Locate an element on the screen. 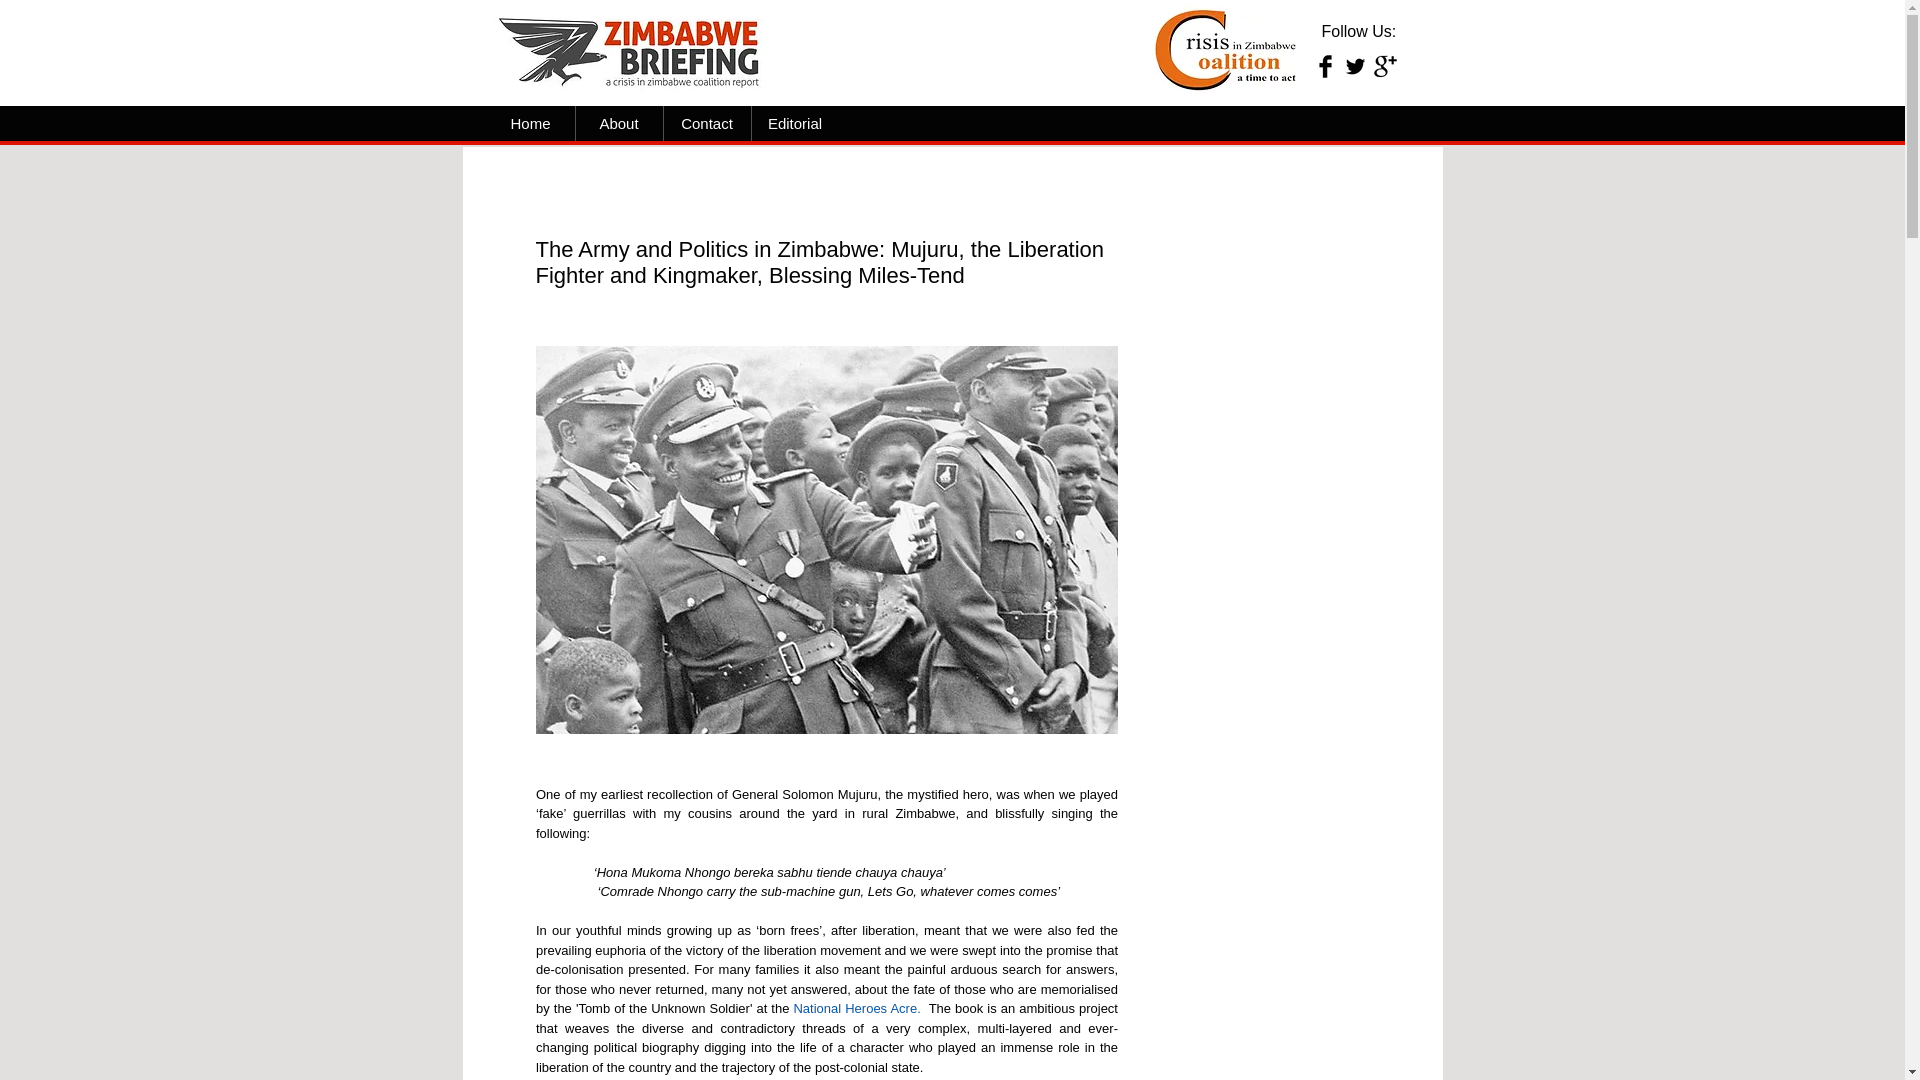 This screenshot has height=1080, width=1920. Home is located at coordinates (530, 123).